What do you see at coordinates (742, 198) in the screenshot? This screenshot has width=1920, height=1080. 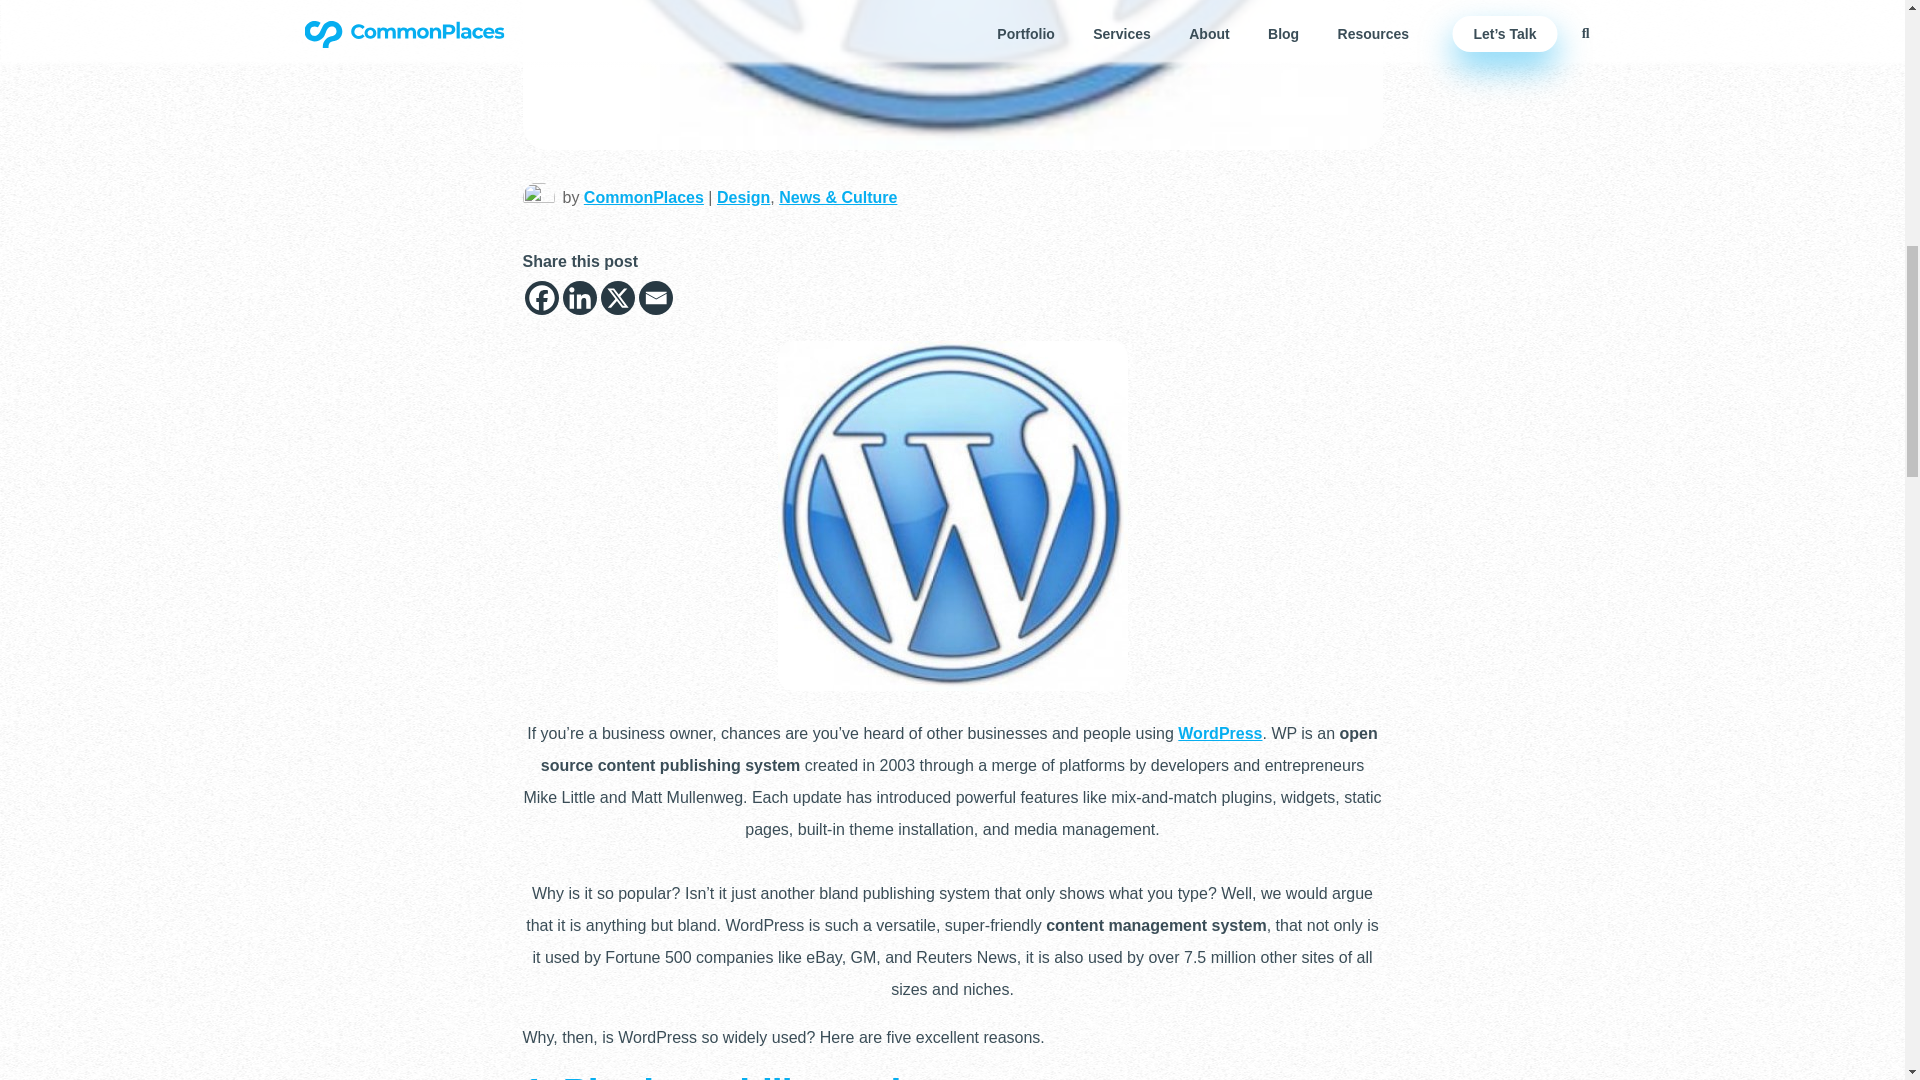 I see `Design` at bounding box center [742, 198].